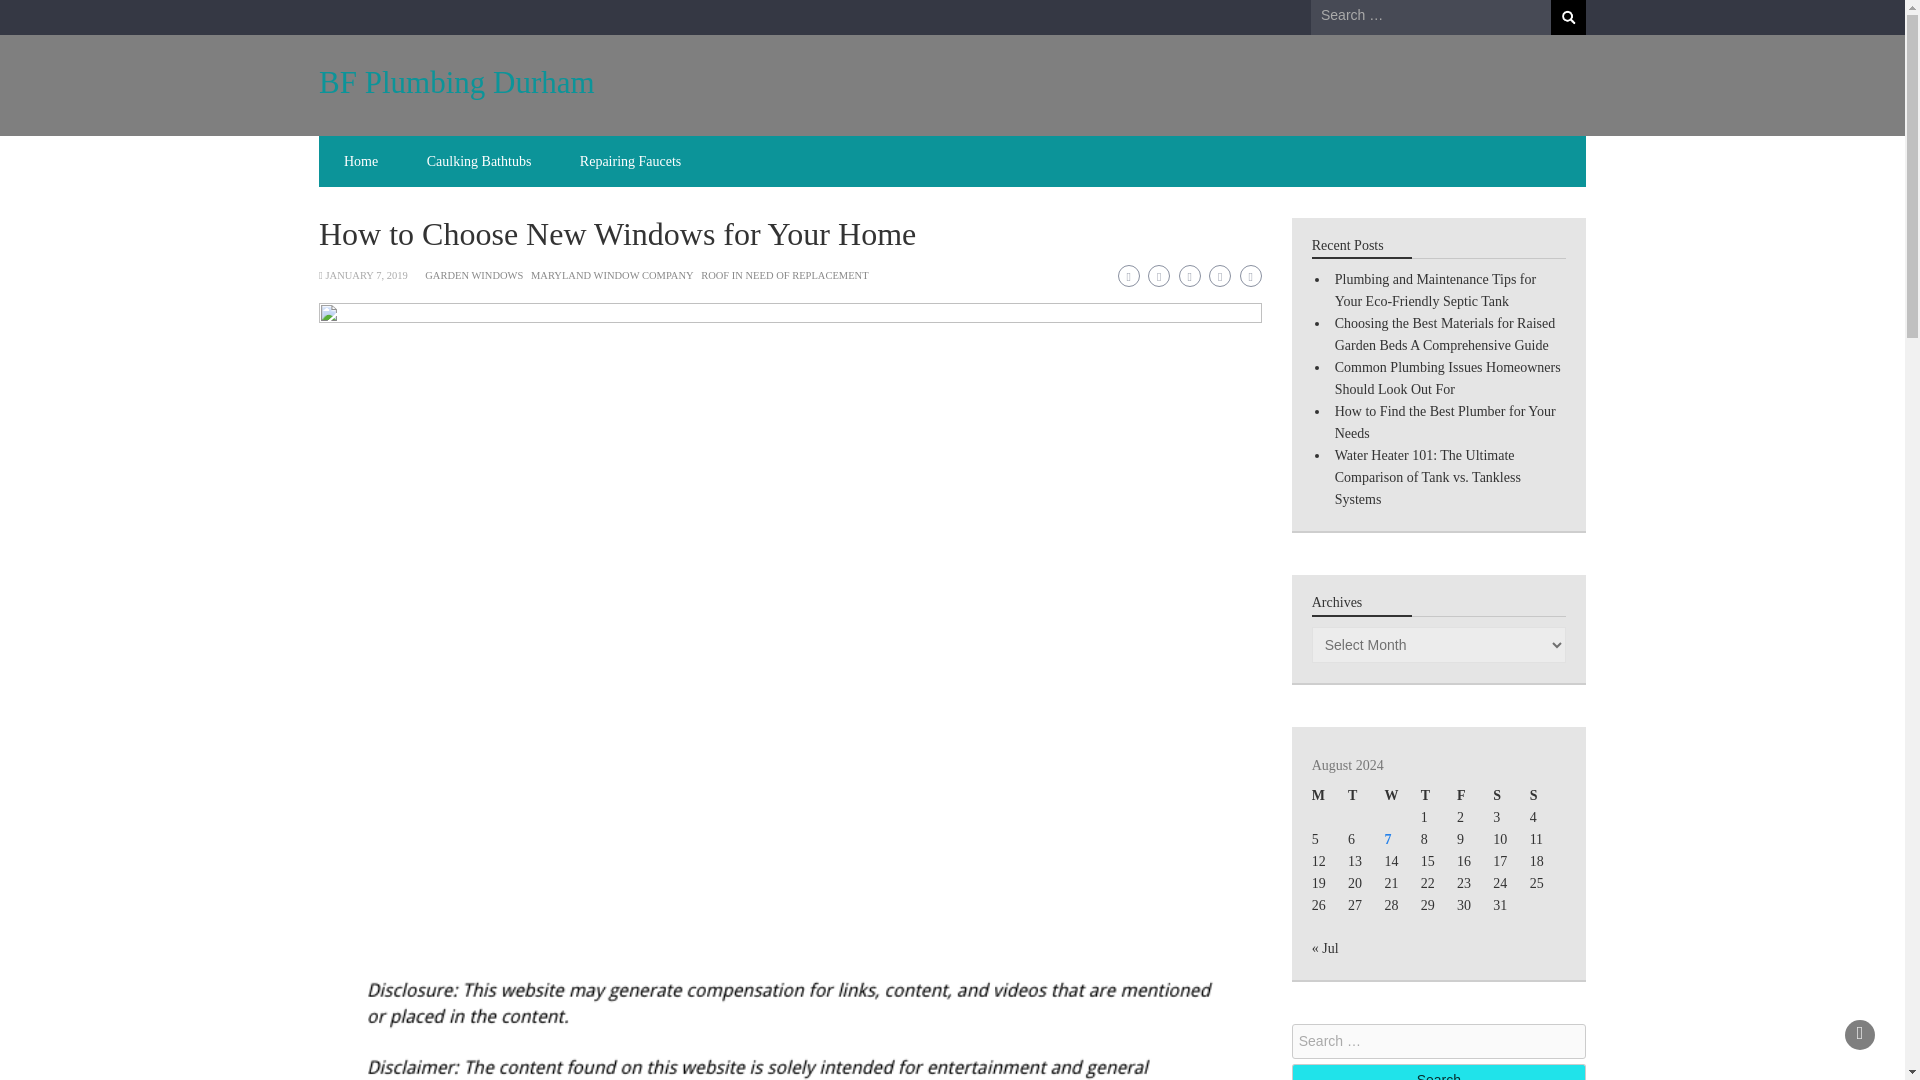 This screenshot has width=1920, height=1080. What do you see at coordinates (1438, 796) in the screenshot?
I see `Thursday` at bounding box center [1438, 796].